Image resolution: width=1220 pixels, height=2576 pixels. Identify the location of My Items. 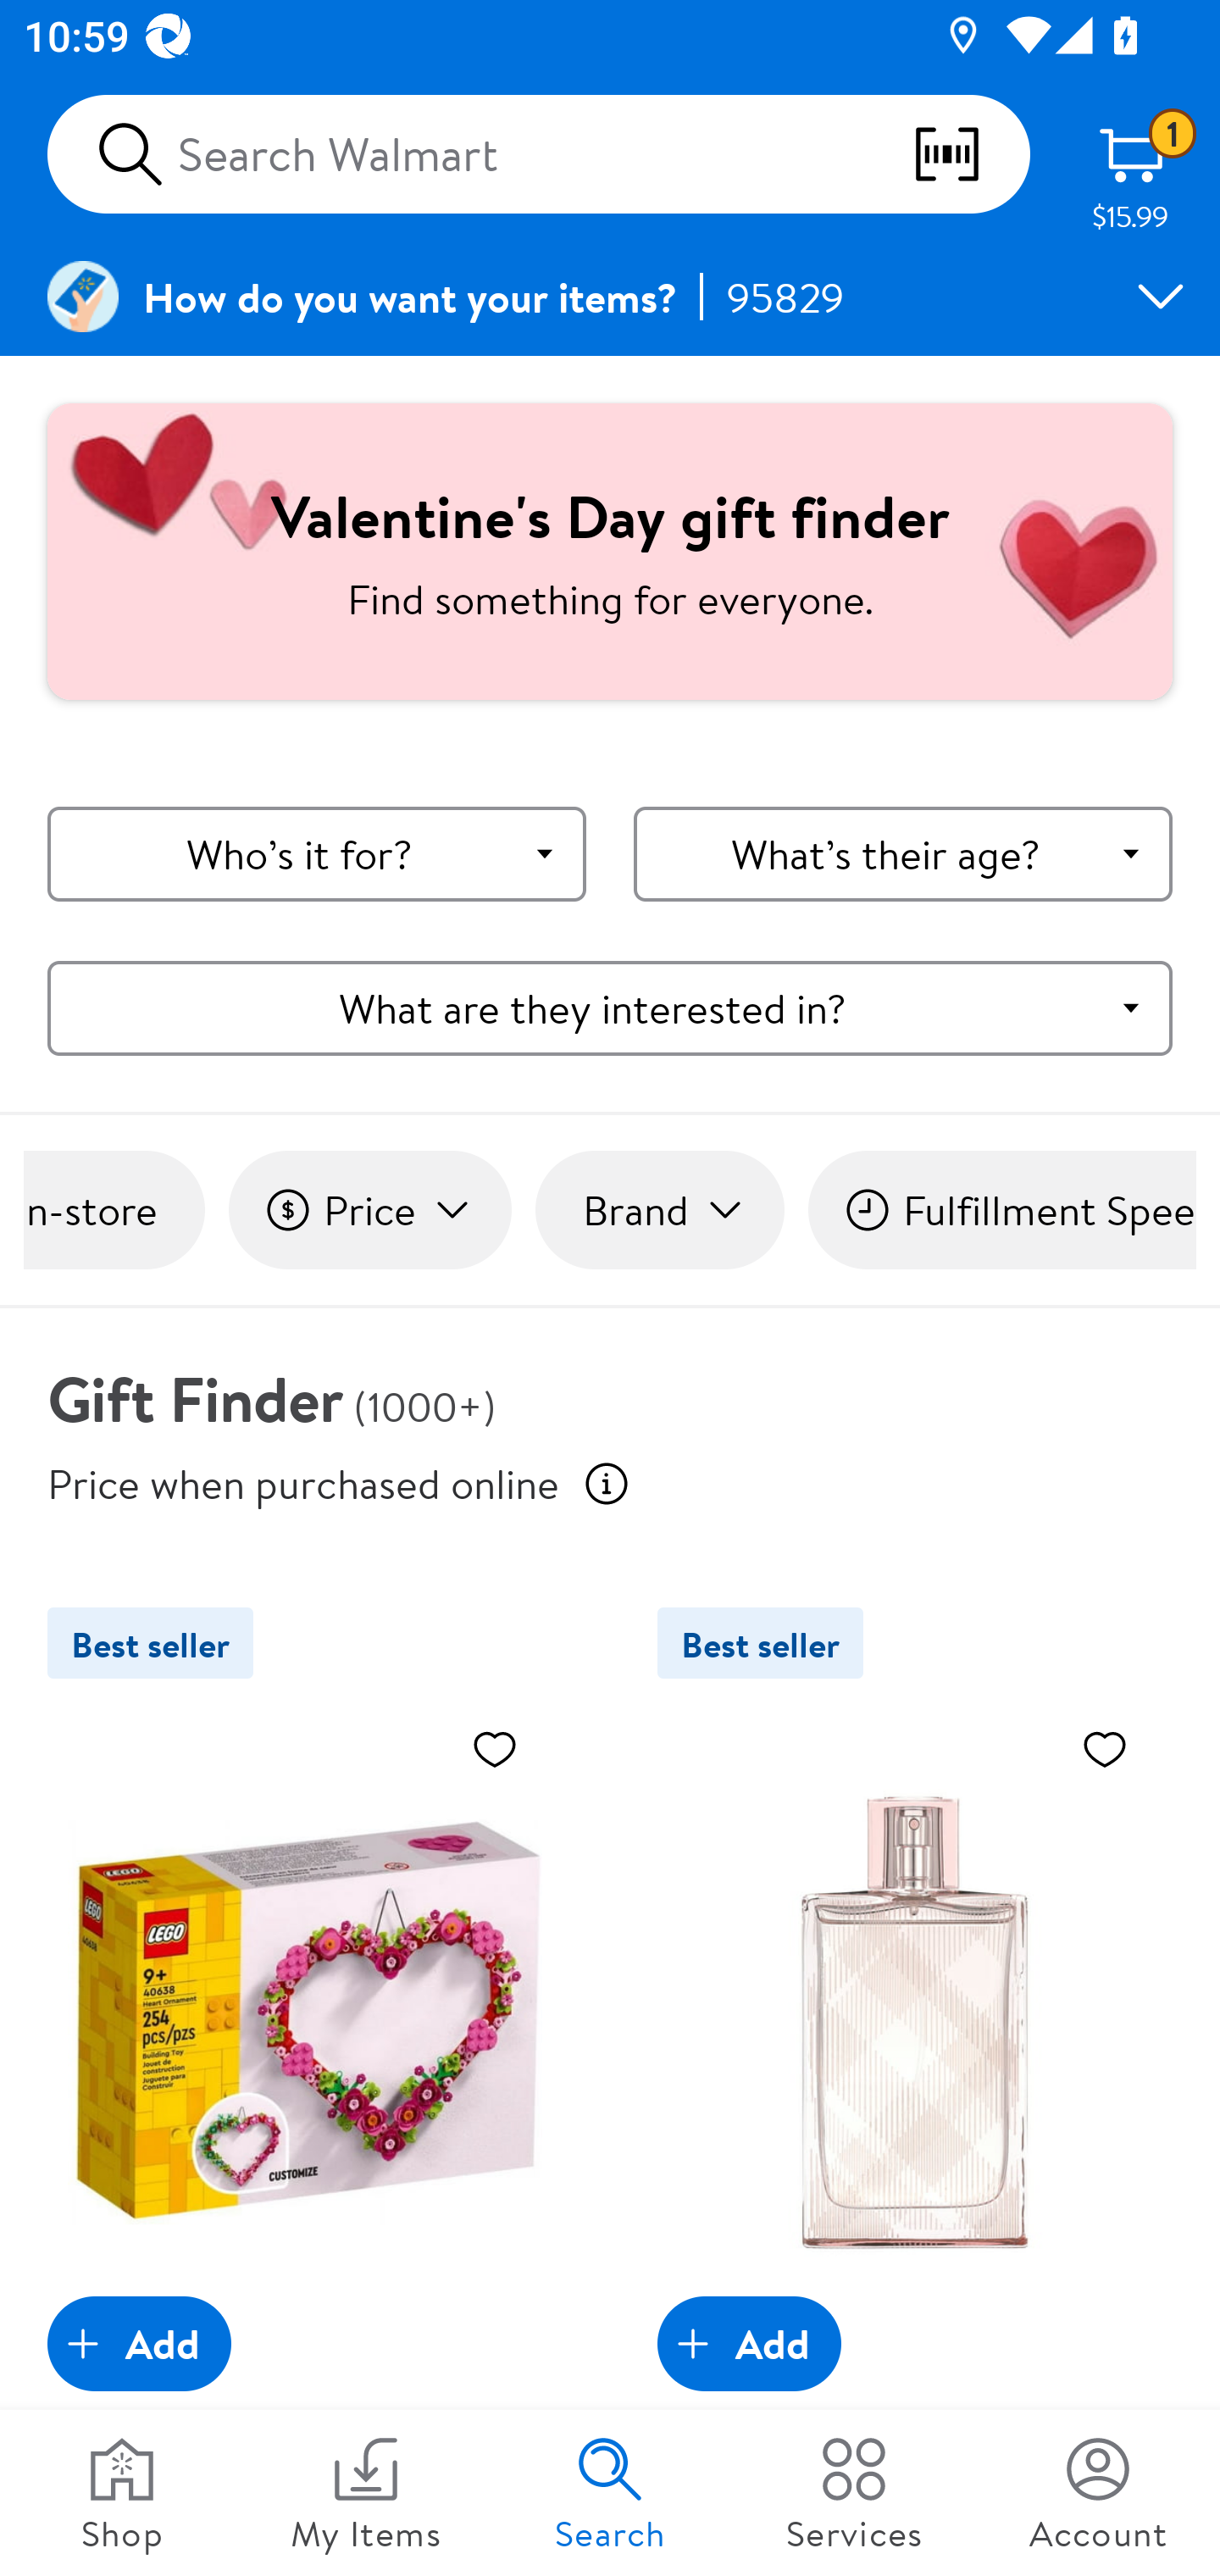
(366, 2493).